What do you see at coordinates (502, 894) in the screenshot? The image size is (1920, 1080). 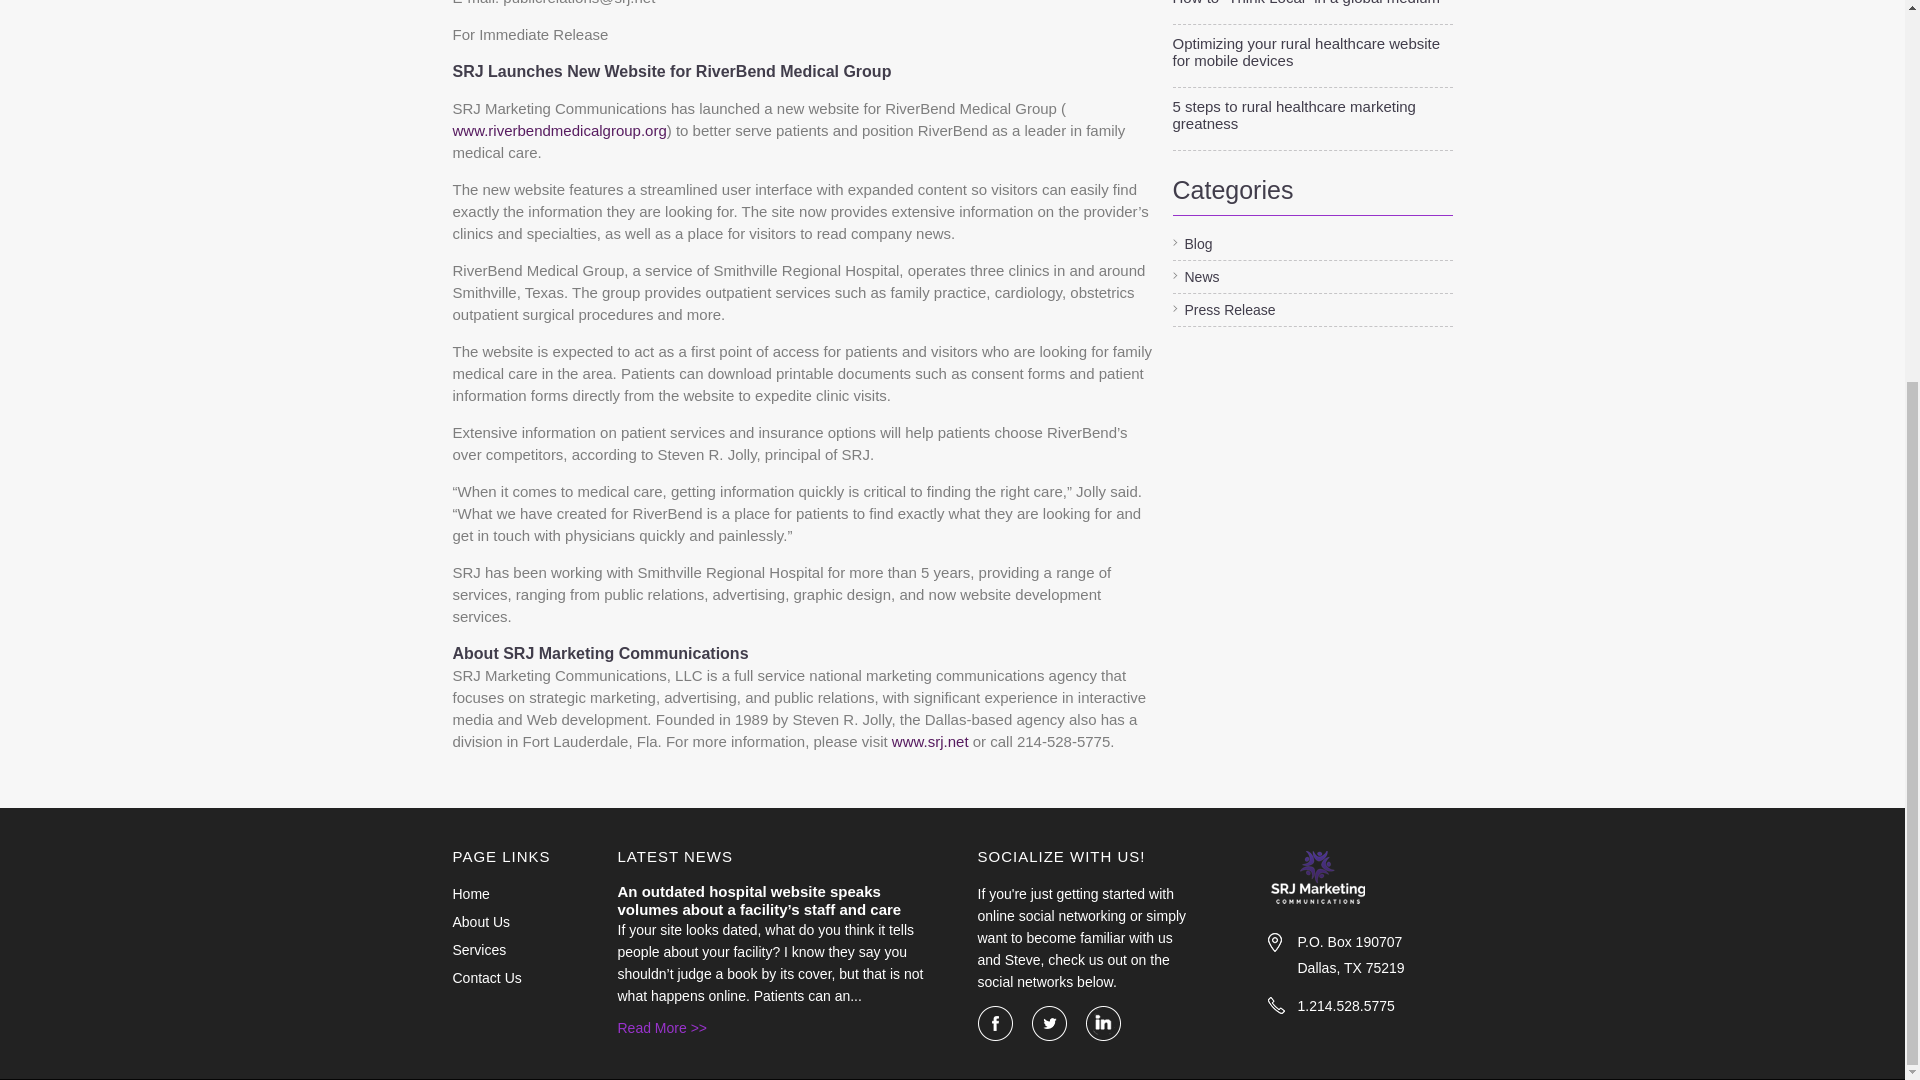 I see `Home` at bounding box center [502, 894].